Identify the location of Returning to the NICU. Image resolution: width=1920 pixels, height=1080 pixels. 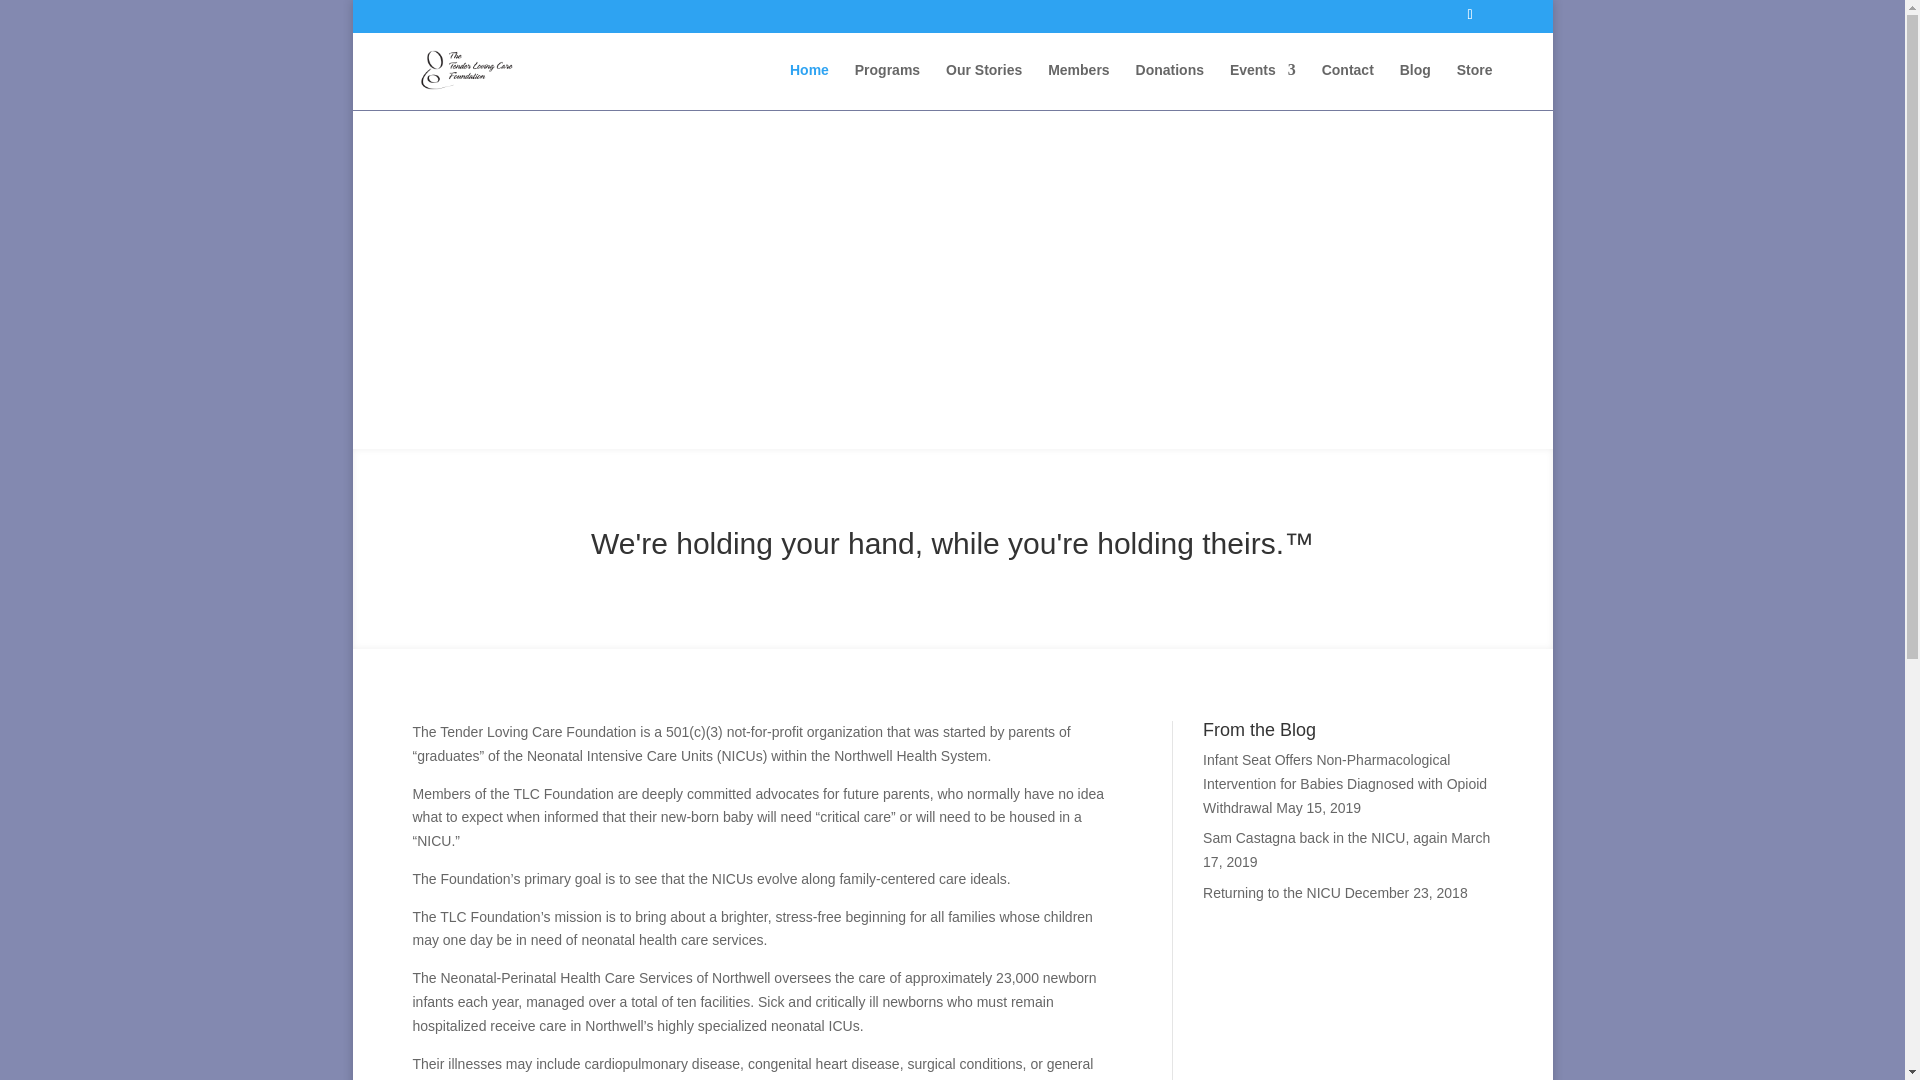
(1272, 892).